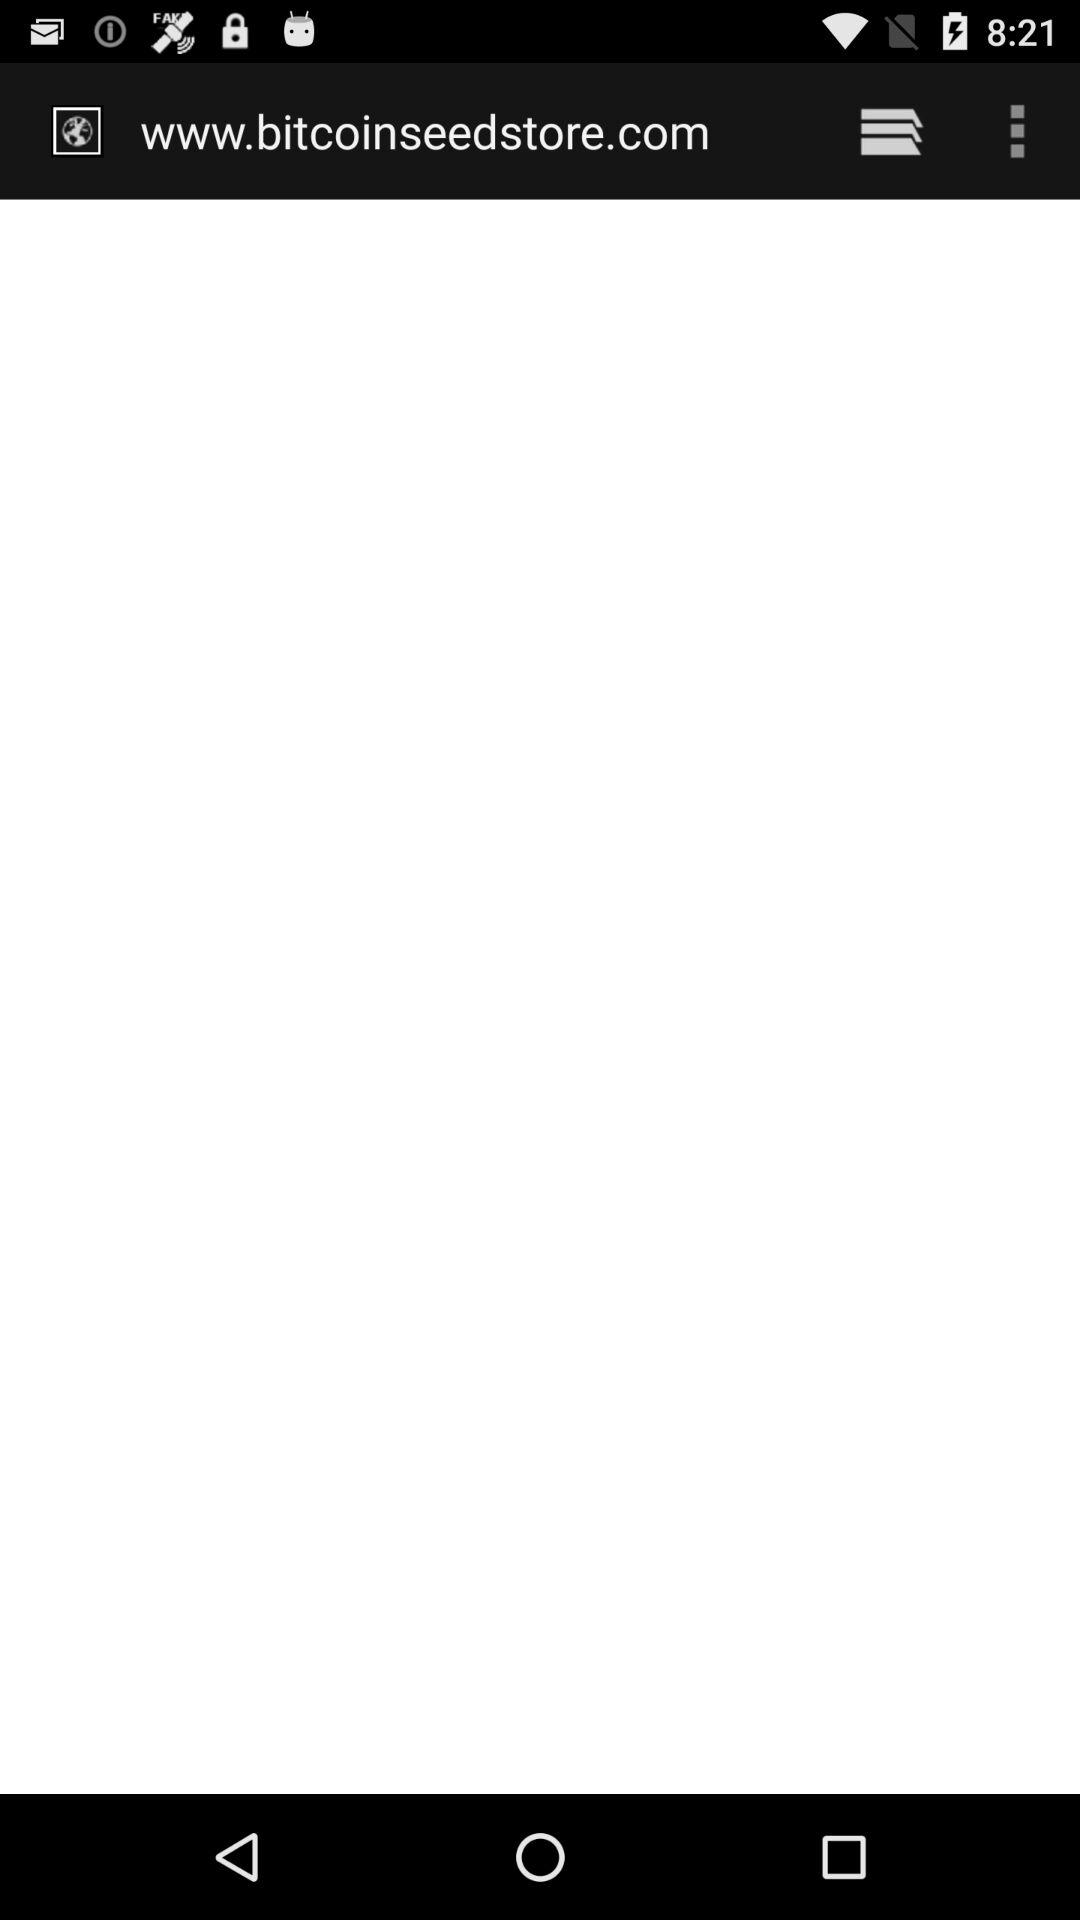  Describe the element at coordinates (472, 130) in the screenshot. I see `launch the www.bitcoinseedstore.com` at that location.